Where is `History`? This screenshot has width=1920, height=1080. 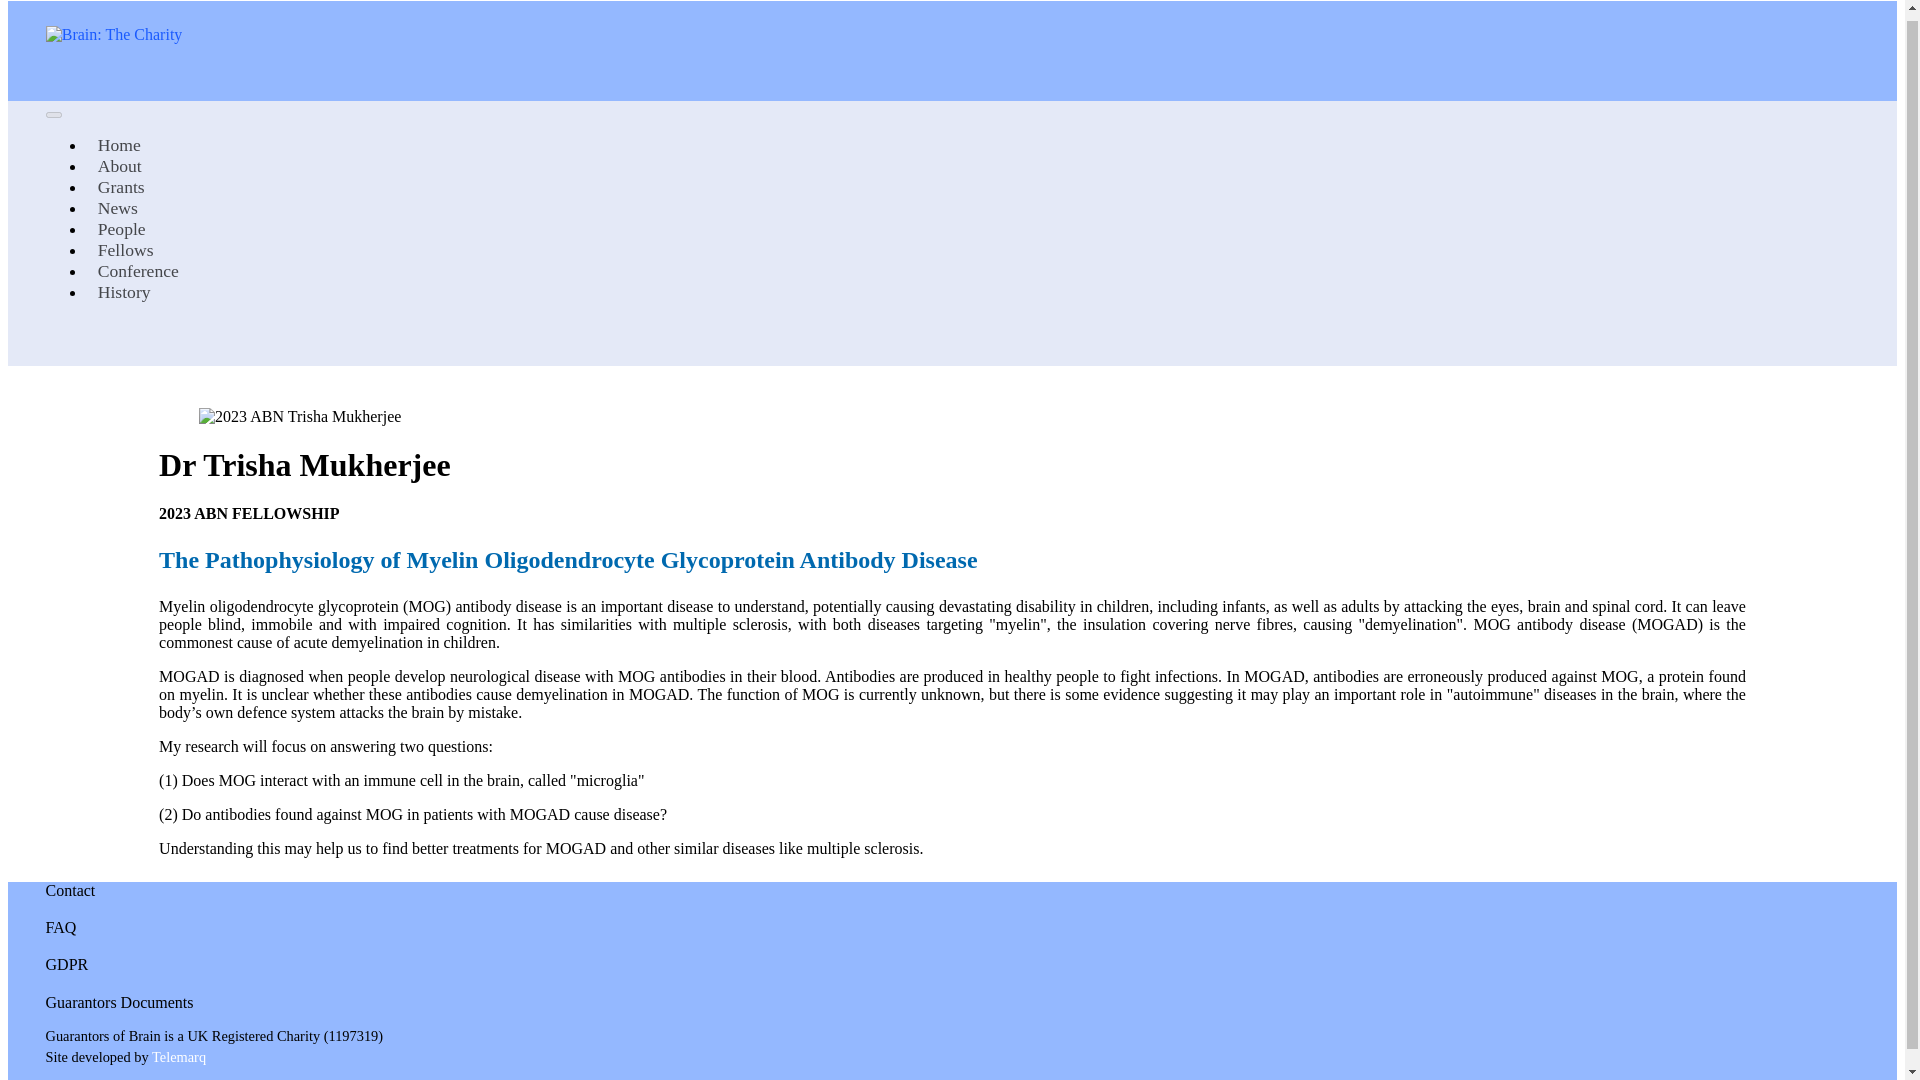 History is located at coordinates (124, 292).